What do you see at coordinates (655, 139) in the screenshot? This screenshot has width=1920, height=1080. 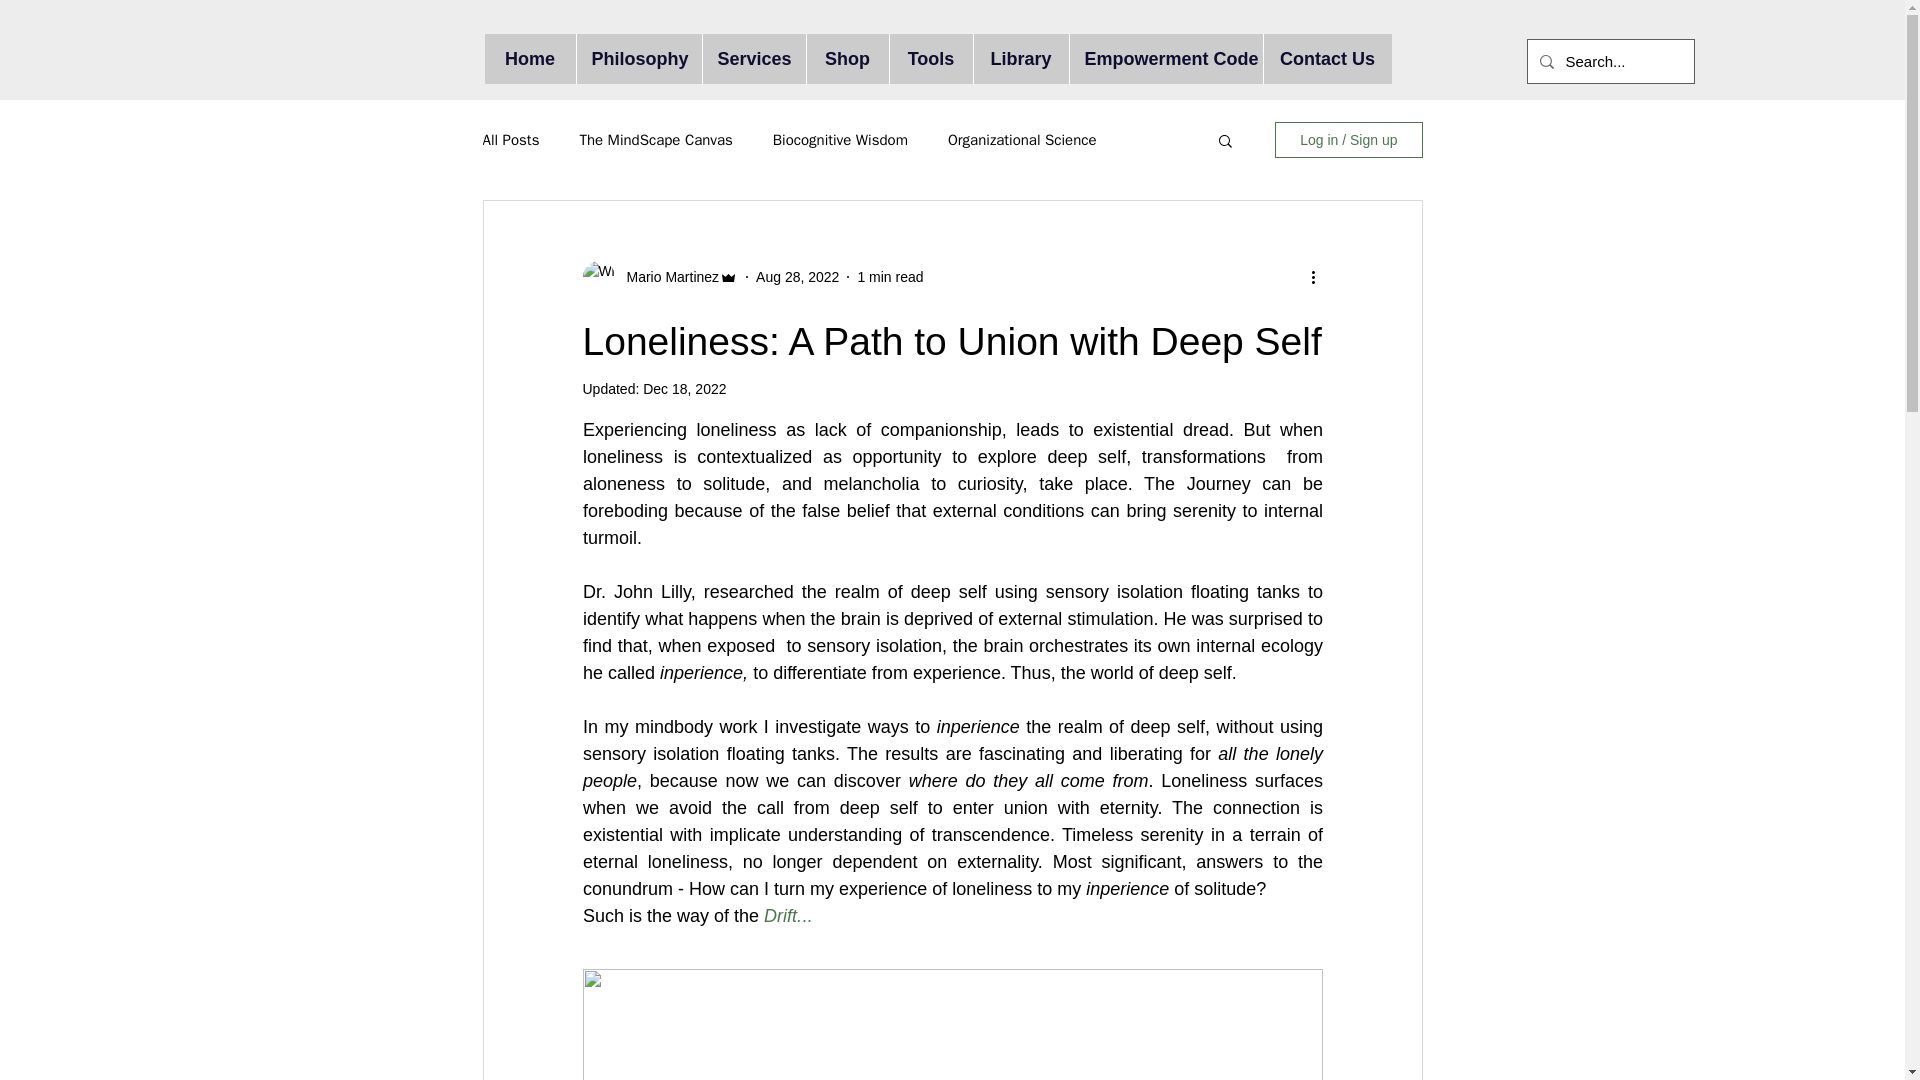 I see `The MindScape Canvas` at bounding box center [655, 139].